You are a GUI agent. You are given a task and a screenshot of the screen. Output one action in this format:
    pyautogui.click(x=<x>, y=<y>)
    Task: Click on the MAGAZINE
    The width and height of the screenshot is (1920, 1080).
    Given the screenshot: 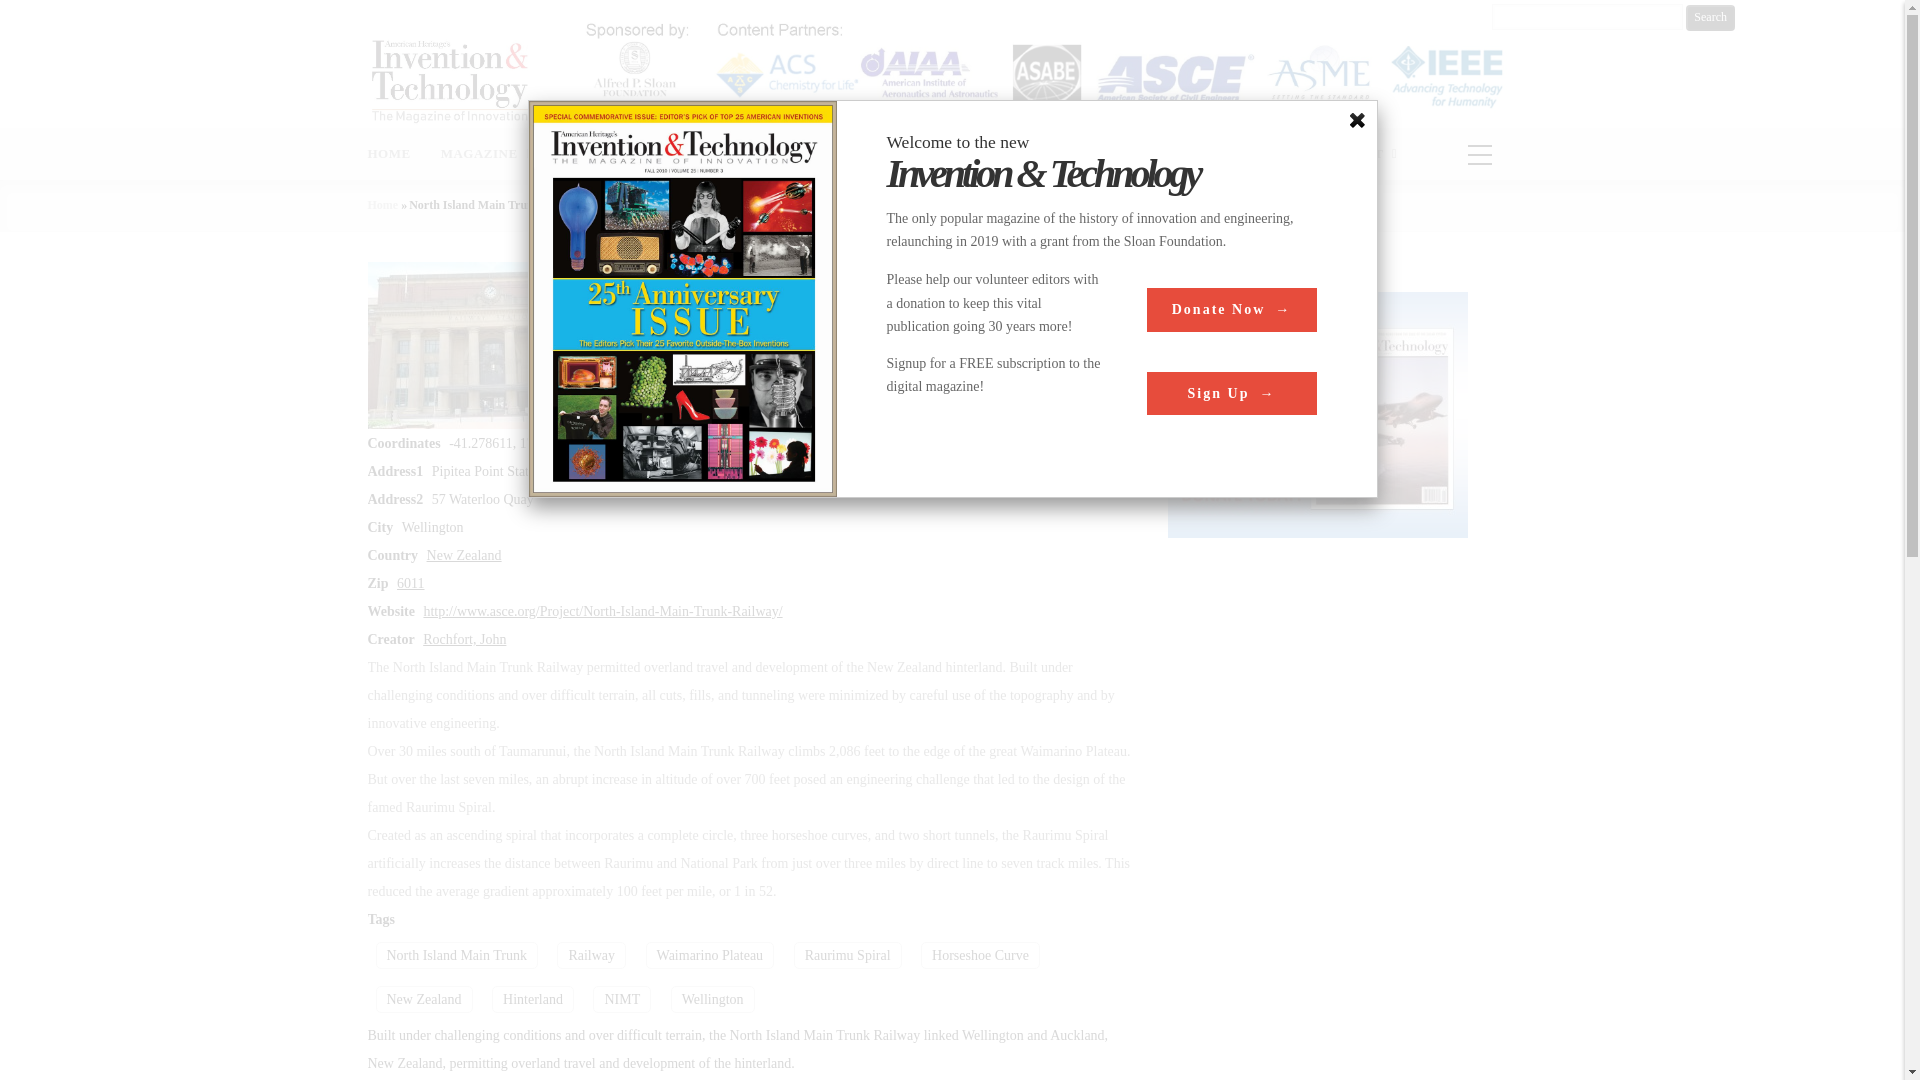 What is the action you would take?
    pyautogui.click(x=486, y=154)
    